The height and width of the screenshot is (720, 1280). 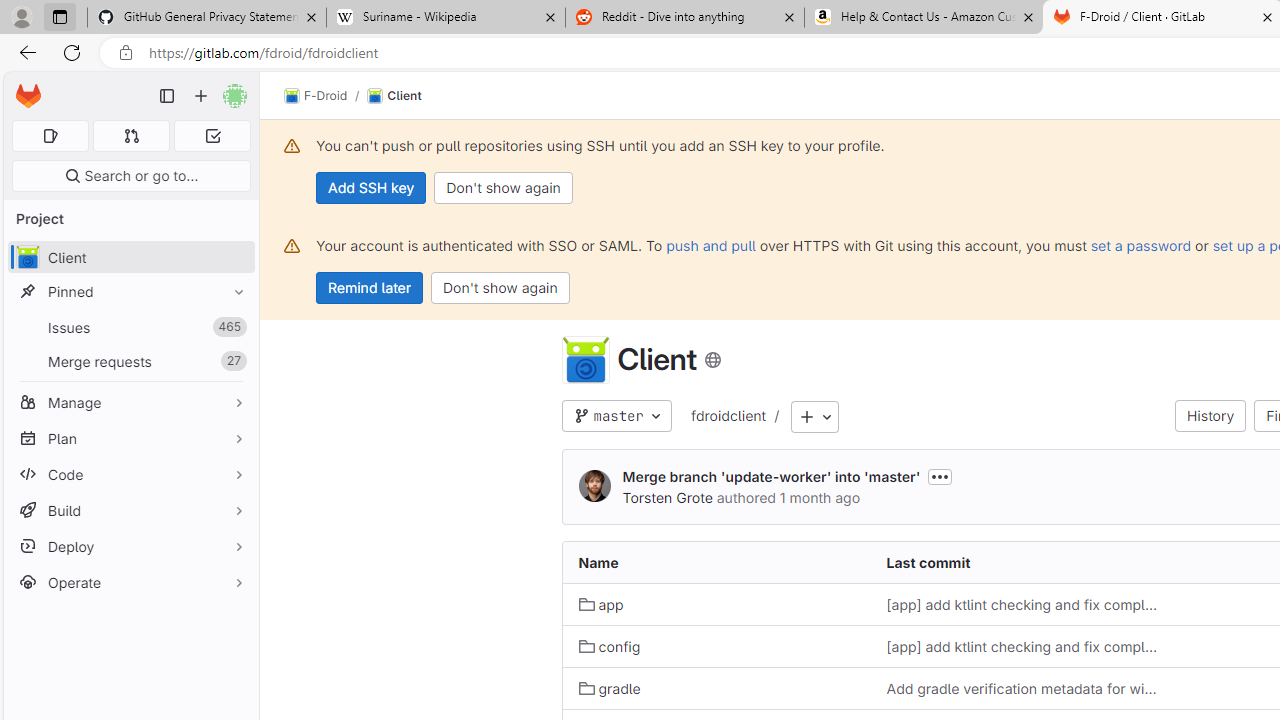 I want to click on Reddit - Dive into anything, so click(x=684, y=18).